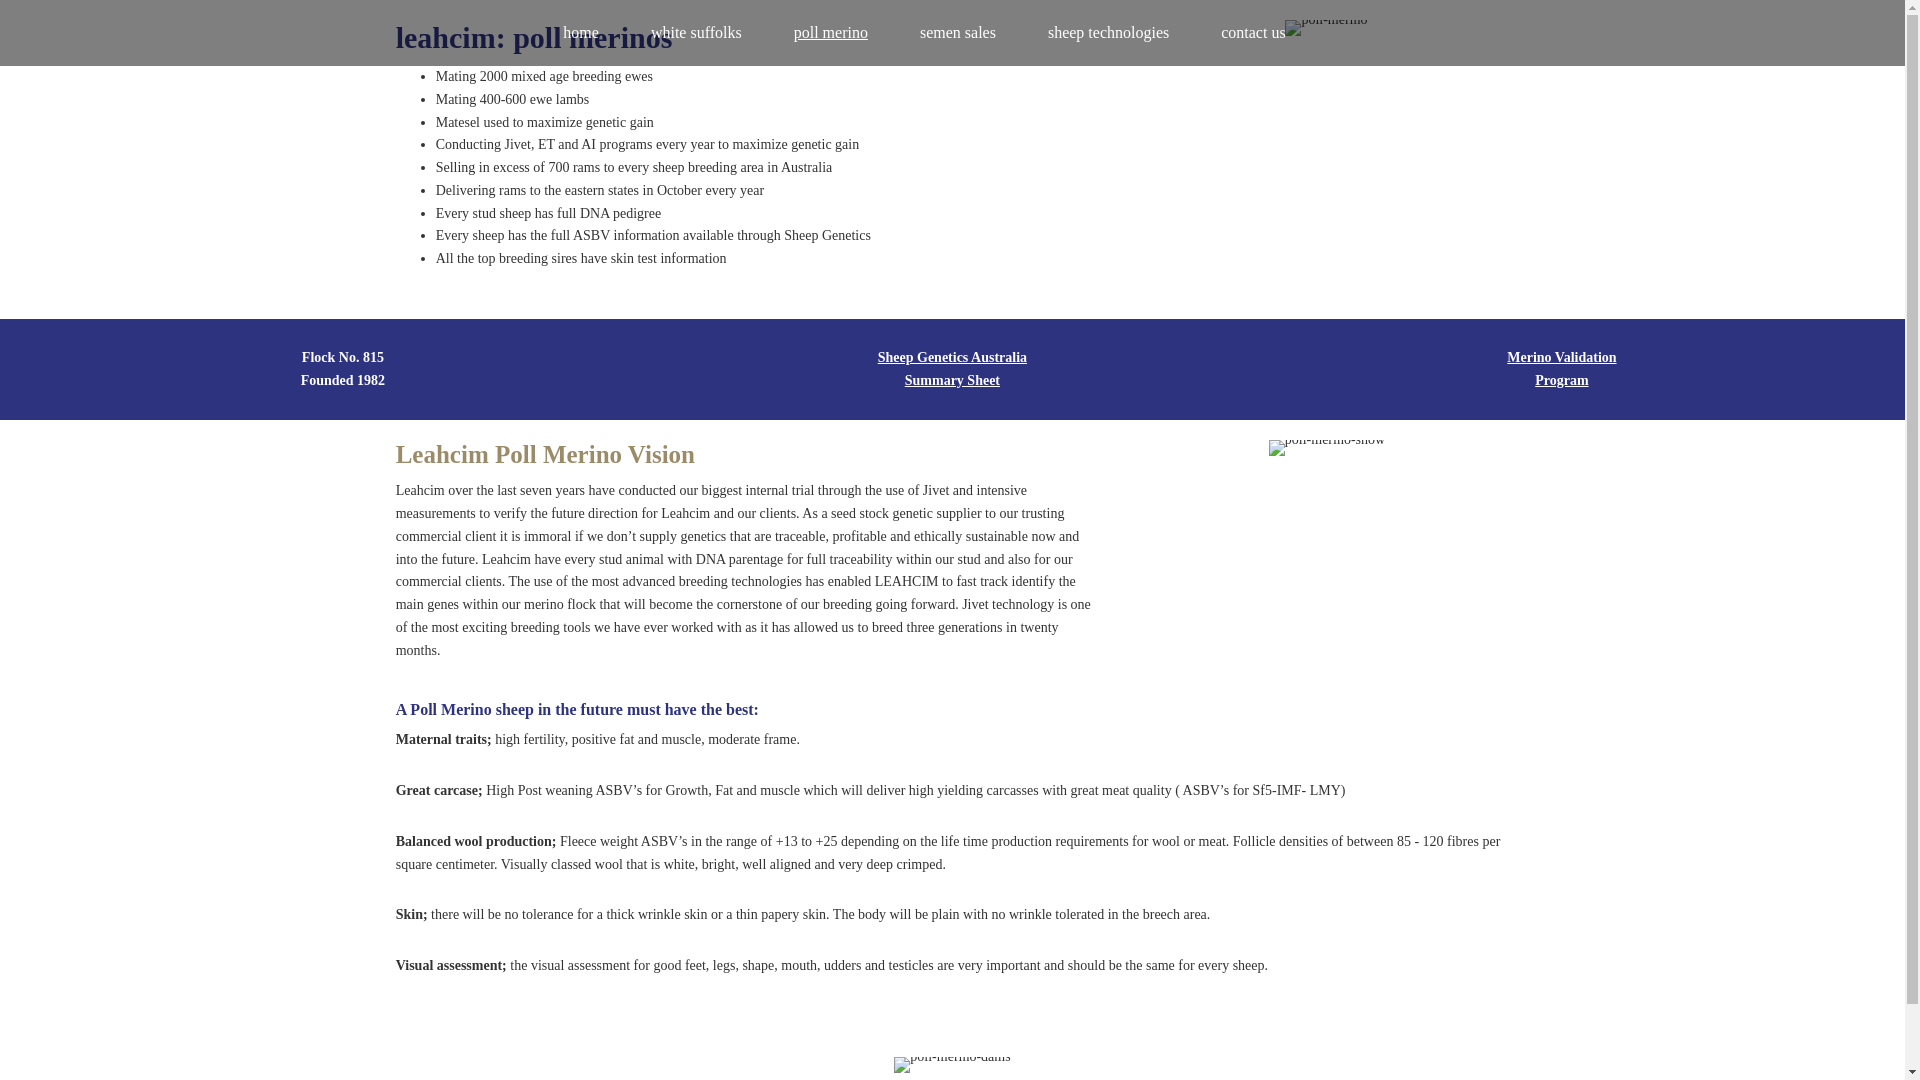 Image resolution: width=1920 pixels, height=1080 pixels. Describe the element at coordinates (1562, 369) in the screenshot. I see `Merino Validation
Program` at that location.